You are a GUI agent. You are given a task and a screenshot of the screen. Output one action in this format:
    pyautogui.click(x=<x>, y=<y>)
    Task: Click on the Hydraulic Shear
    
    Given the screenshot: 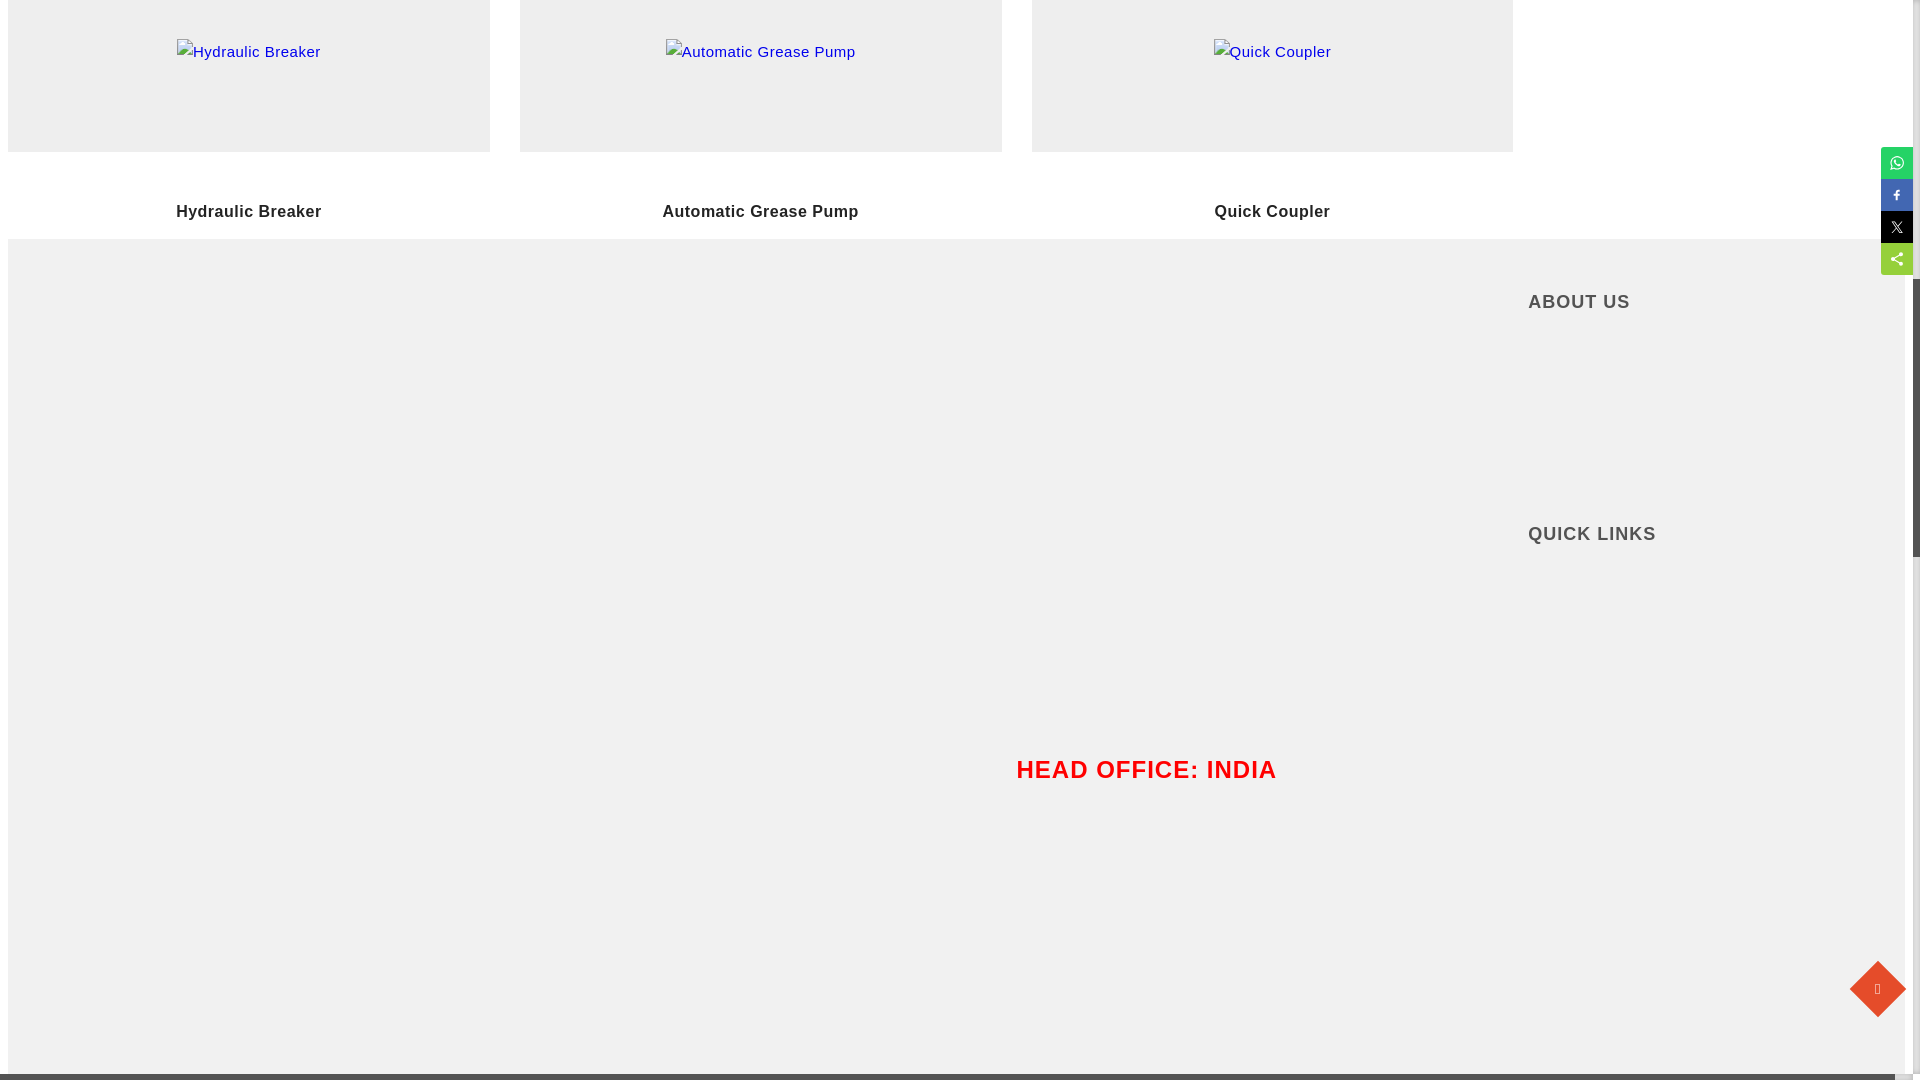 What is the action you would take?
    pyautogui.click(x=760, y=750)
    